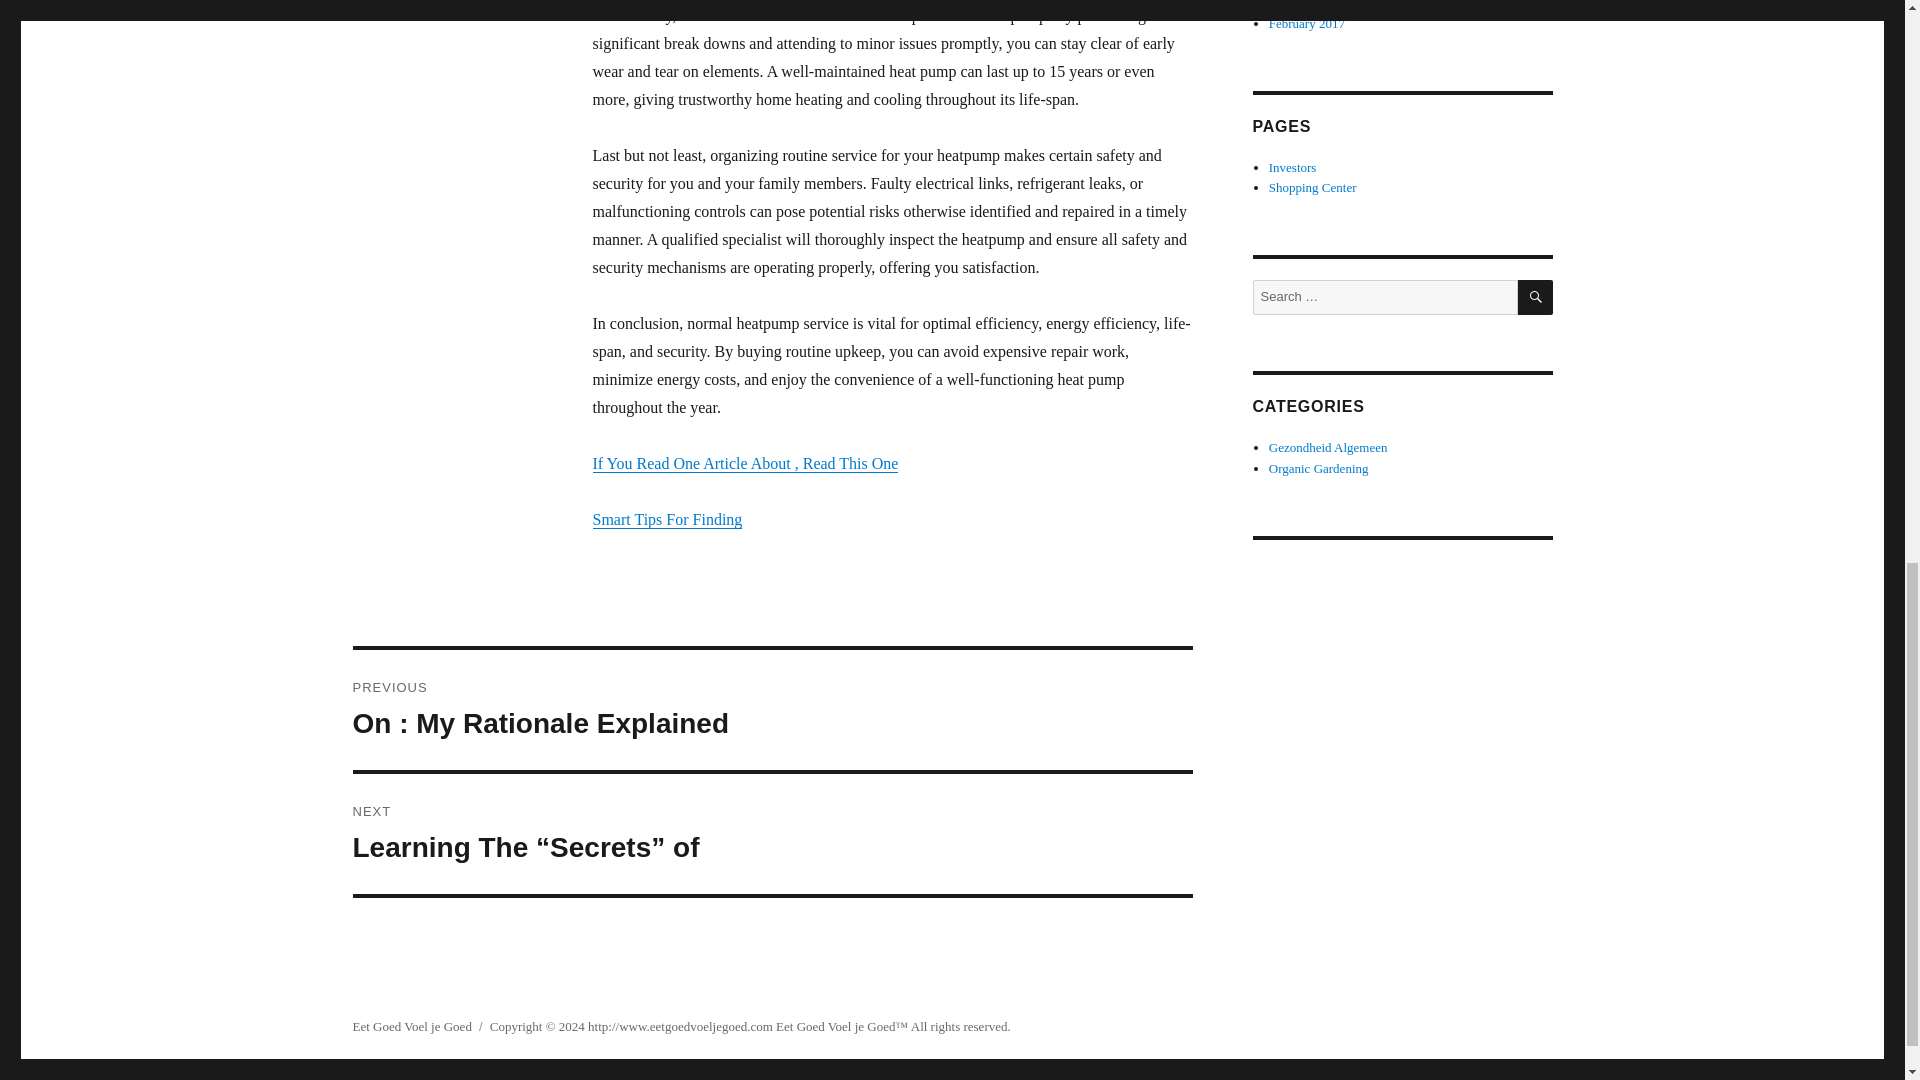 The height and width of the screenshot is (1080, 1920). Describe the element at coordinates (666, 519) in the screenshot. I see `Smart Tips For Finding` at that location.